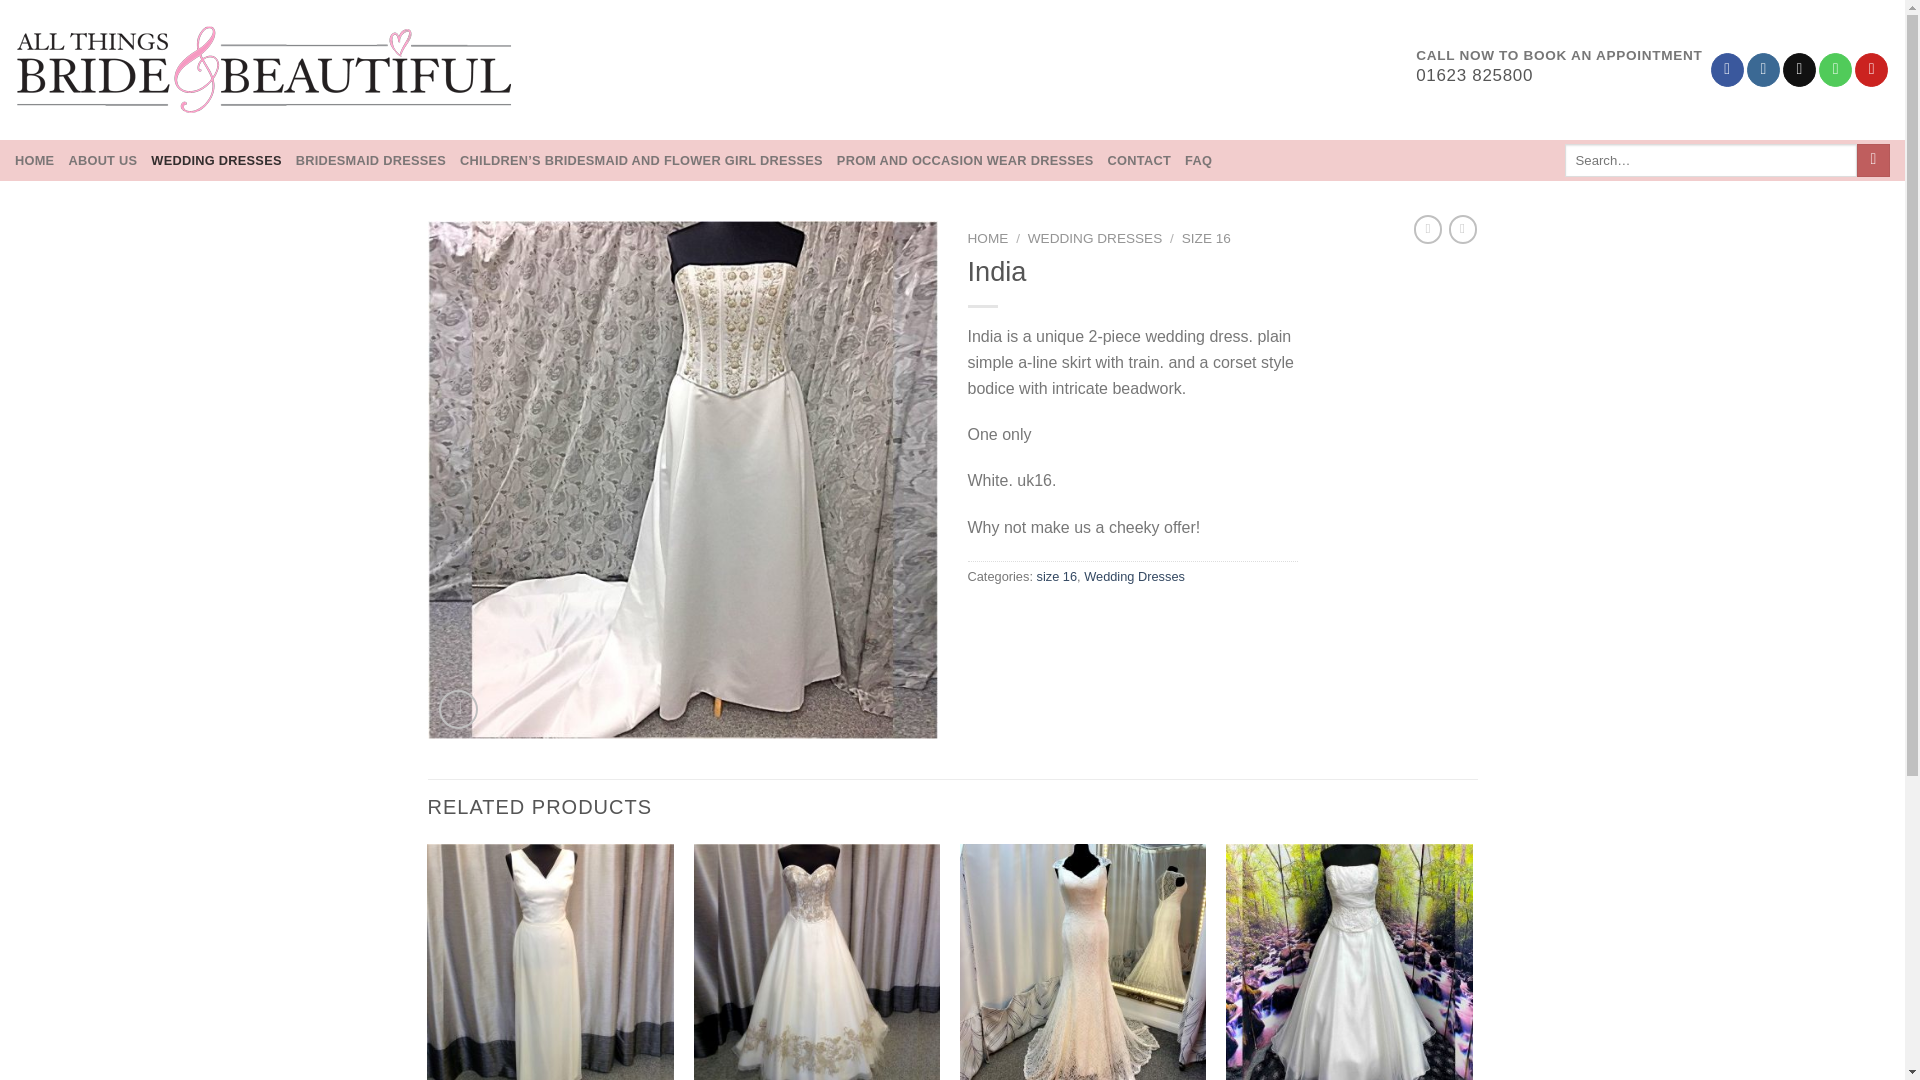 The width and height of the screenshot is (1920, 1080). I want to click on PROM AND OCCASION WEAR DRESSES, so click(966, 160).